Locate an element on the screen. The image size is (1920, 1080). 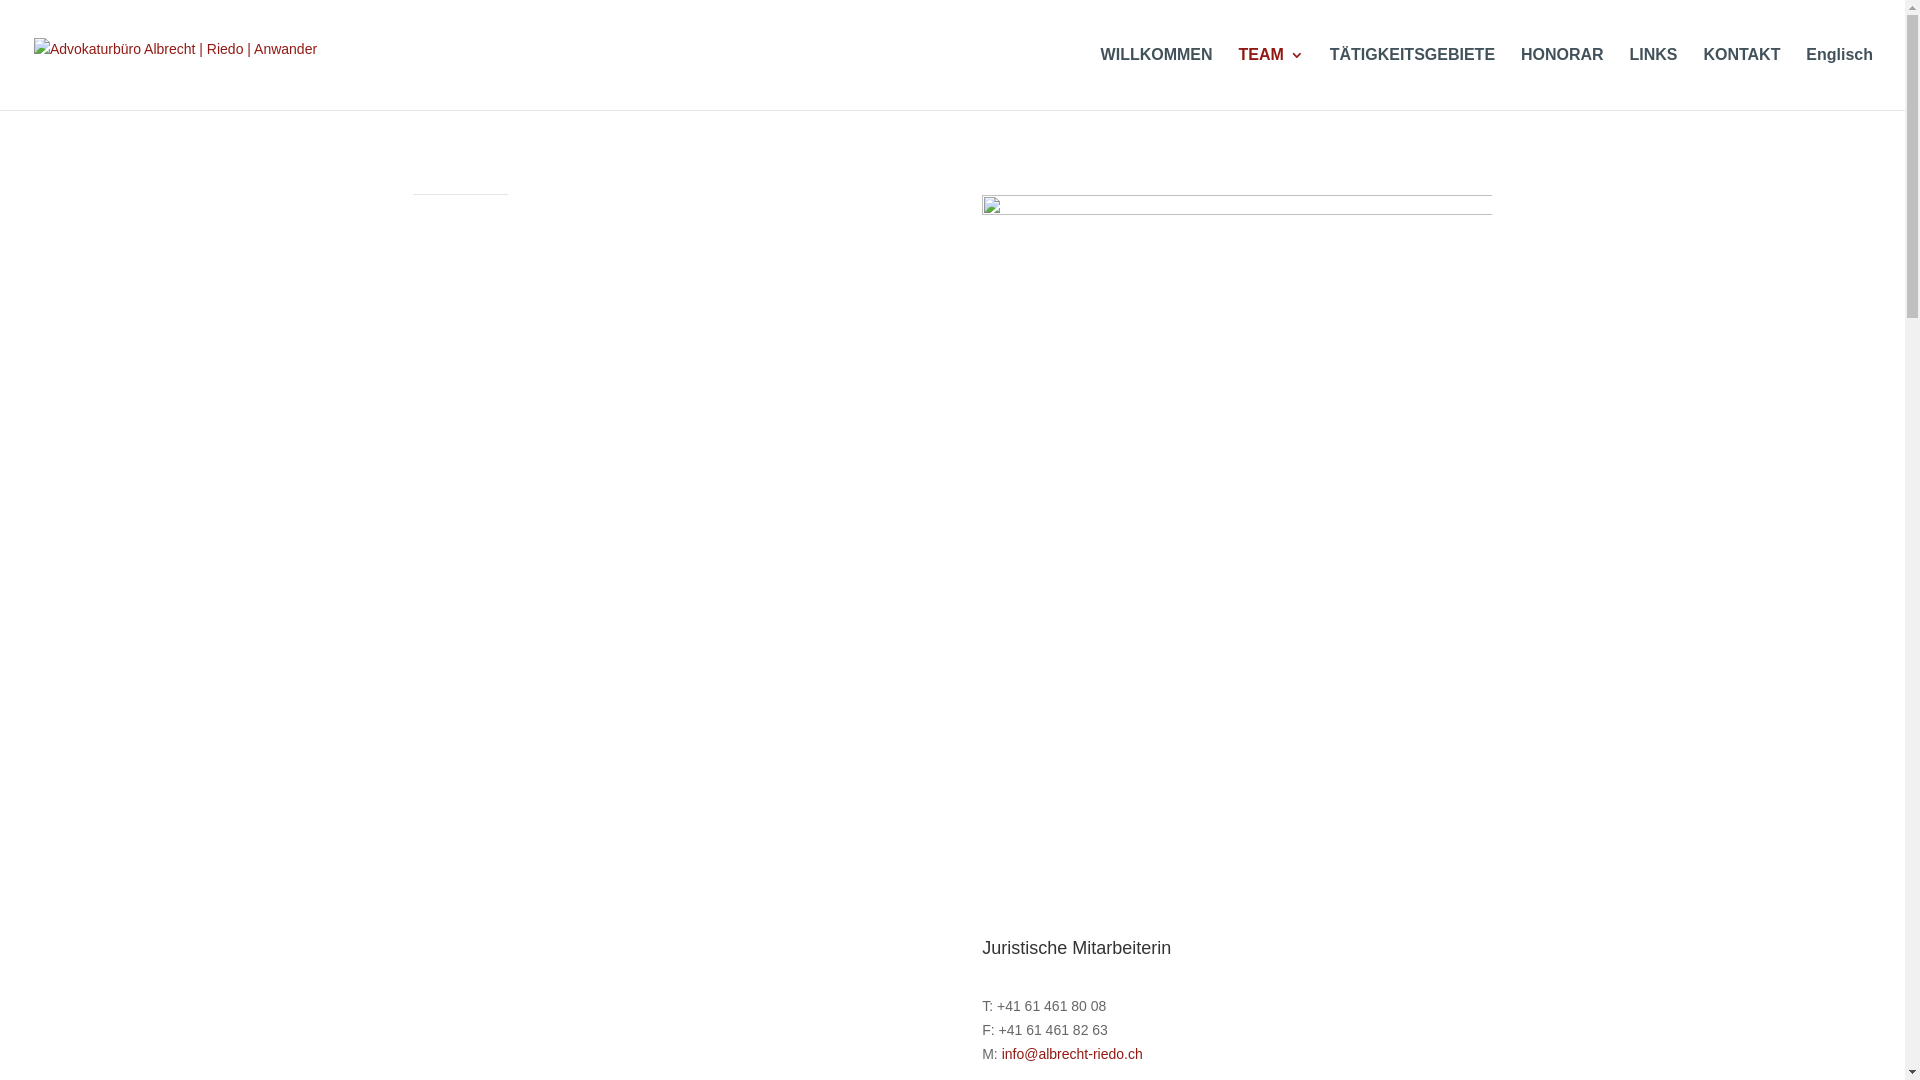
KONTAKT is located at coordinates (1742, 79).